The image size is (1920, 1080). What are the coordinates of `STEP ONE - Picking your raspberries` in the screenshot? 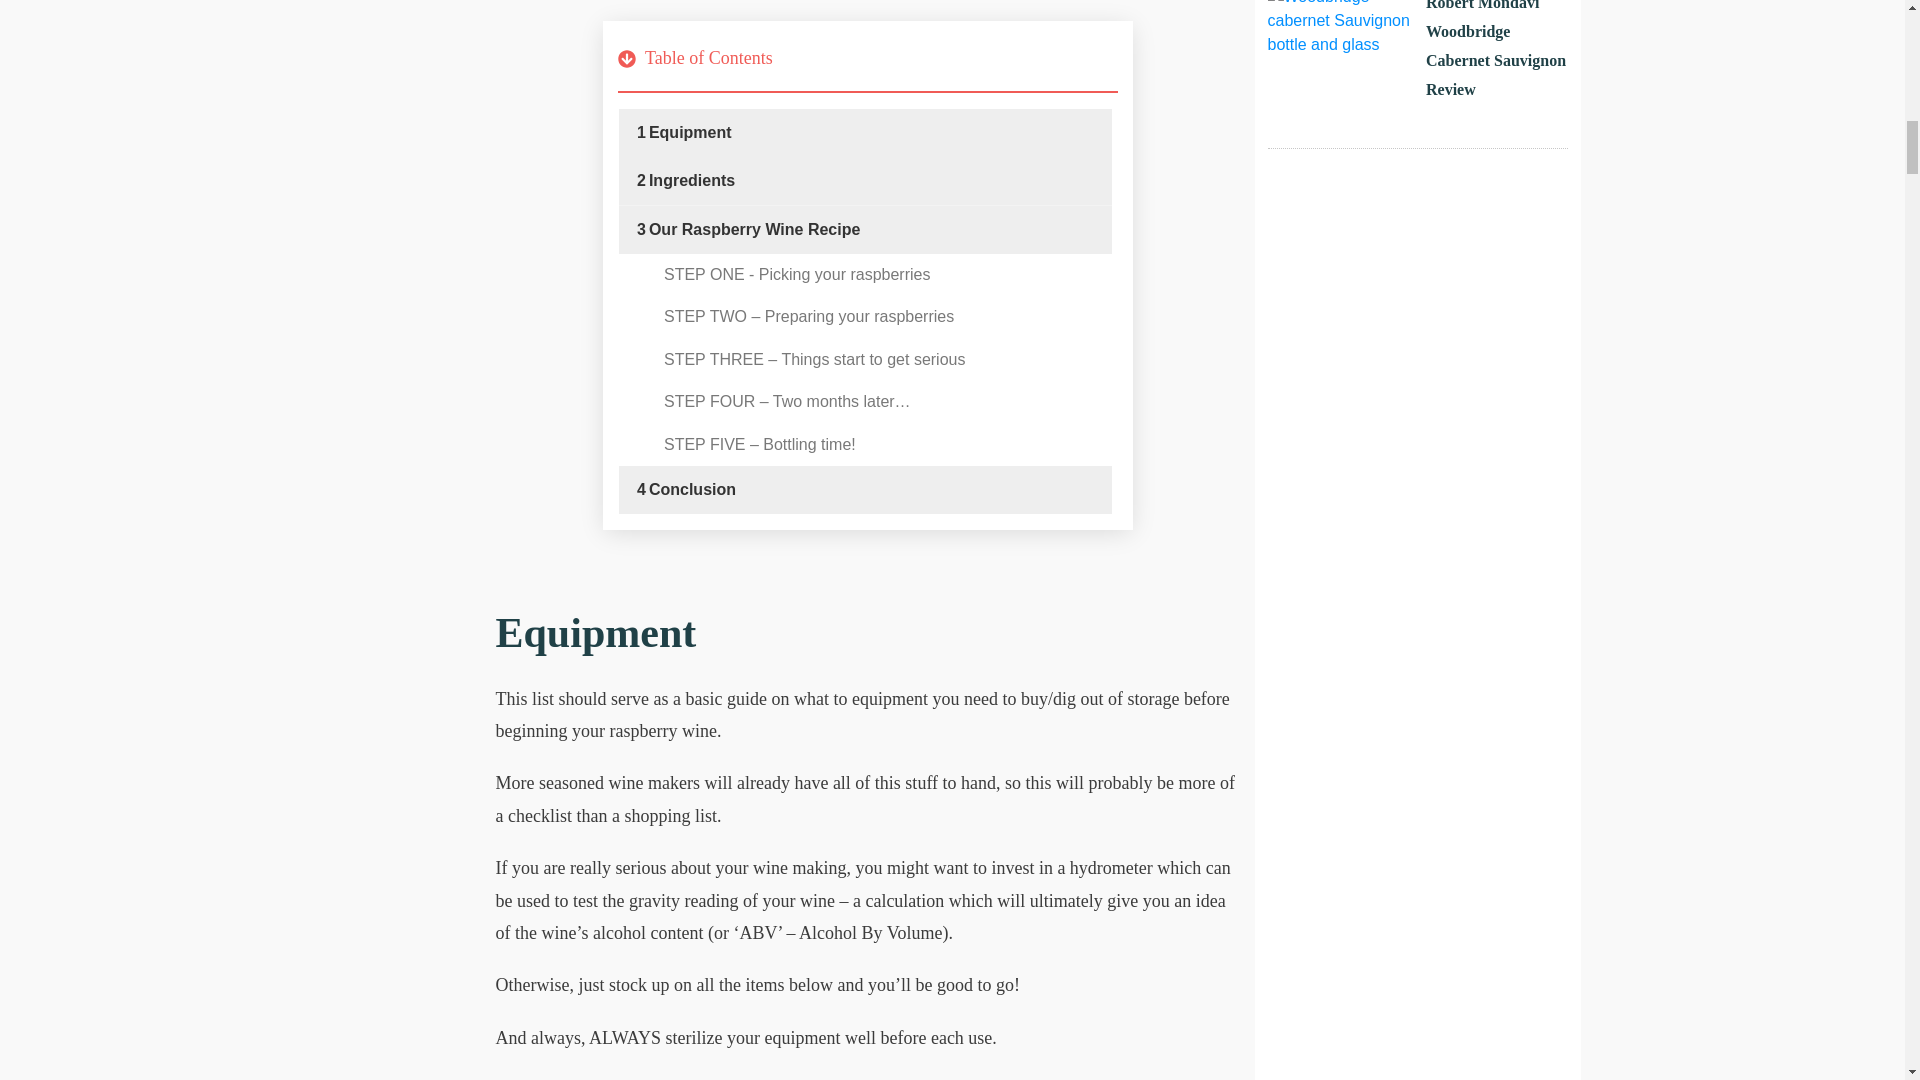 It's located at (796, 274).